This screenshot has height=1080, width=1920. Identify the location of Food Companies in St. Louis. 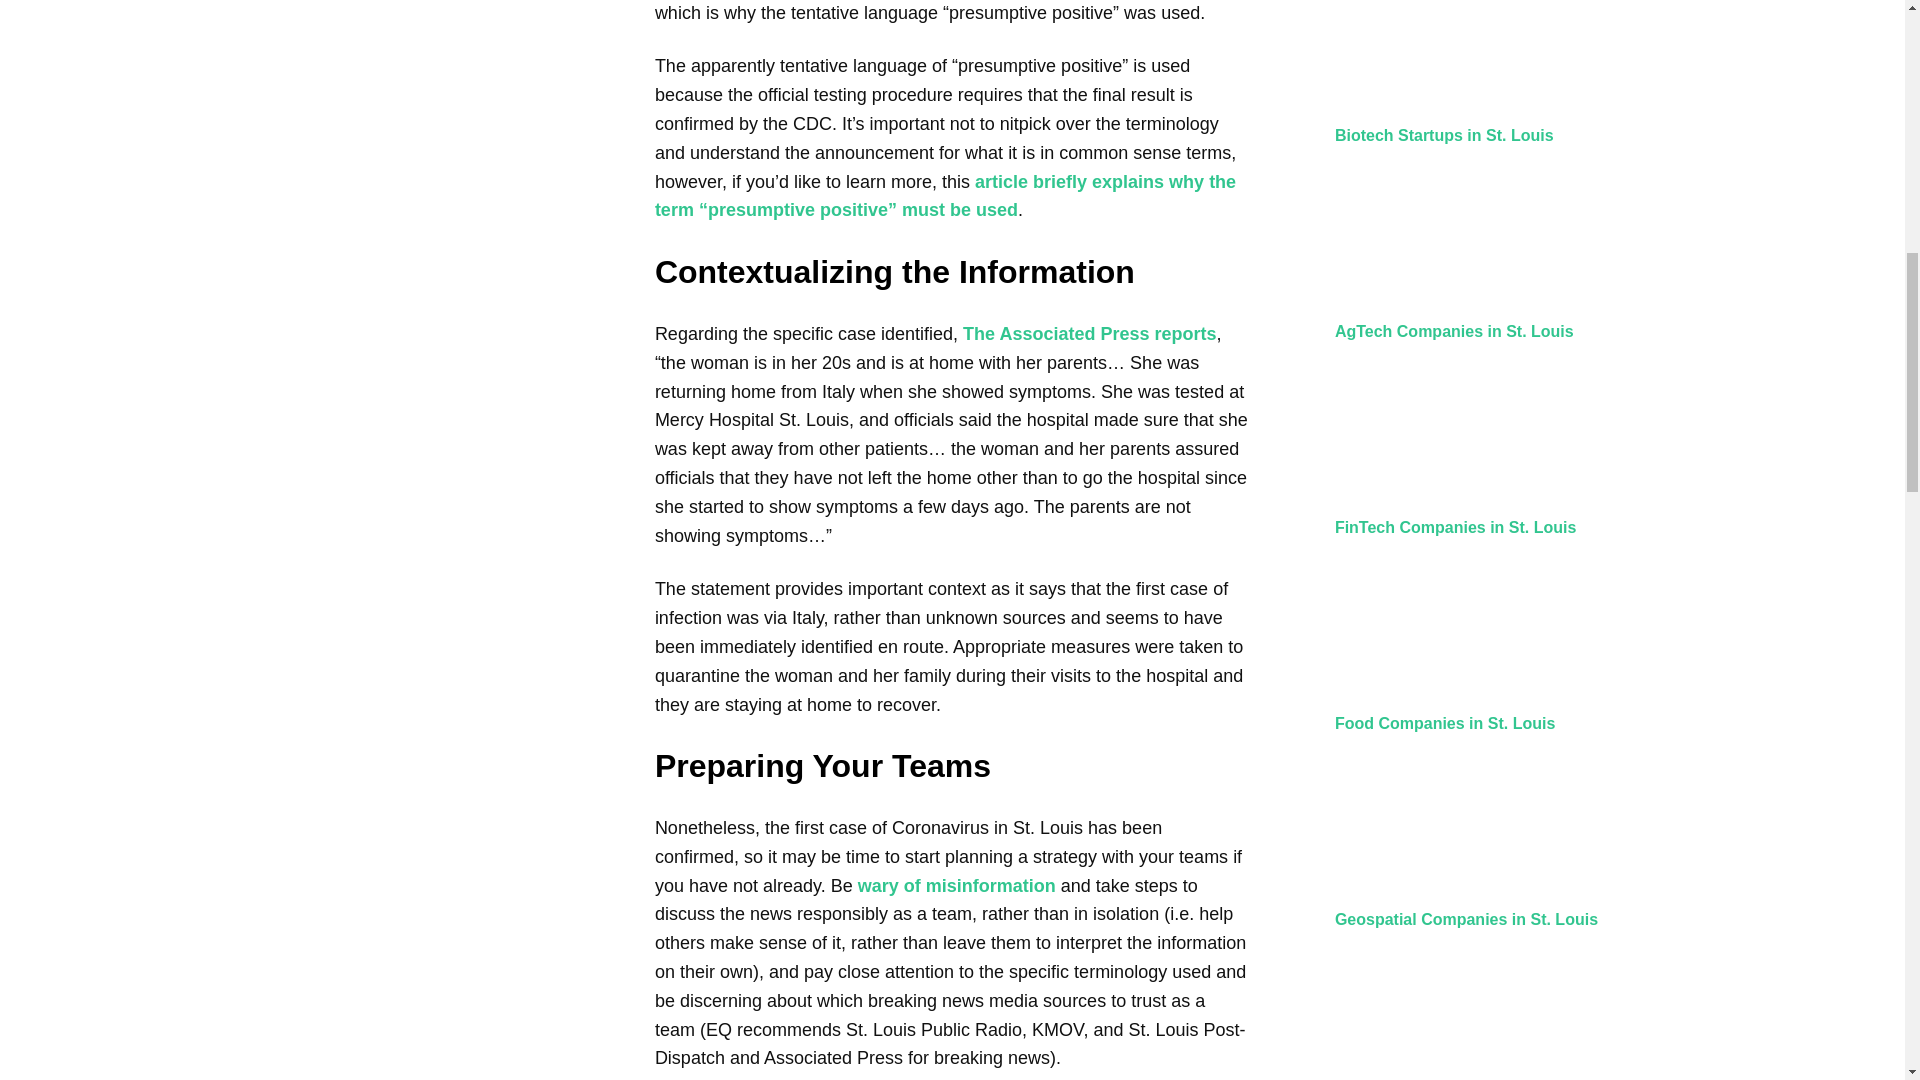
(1444, 723).